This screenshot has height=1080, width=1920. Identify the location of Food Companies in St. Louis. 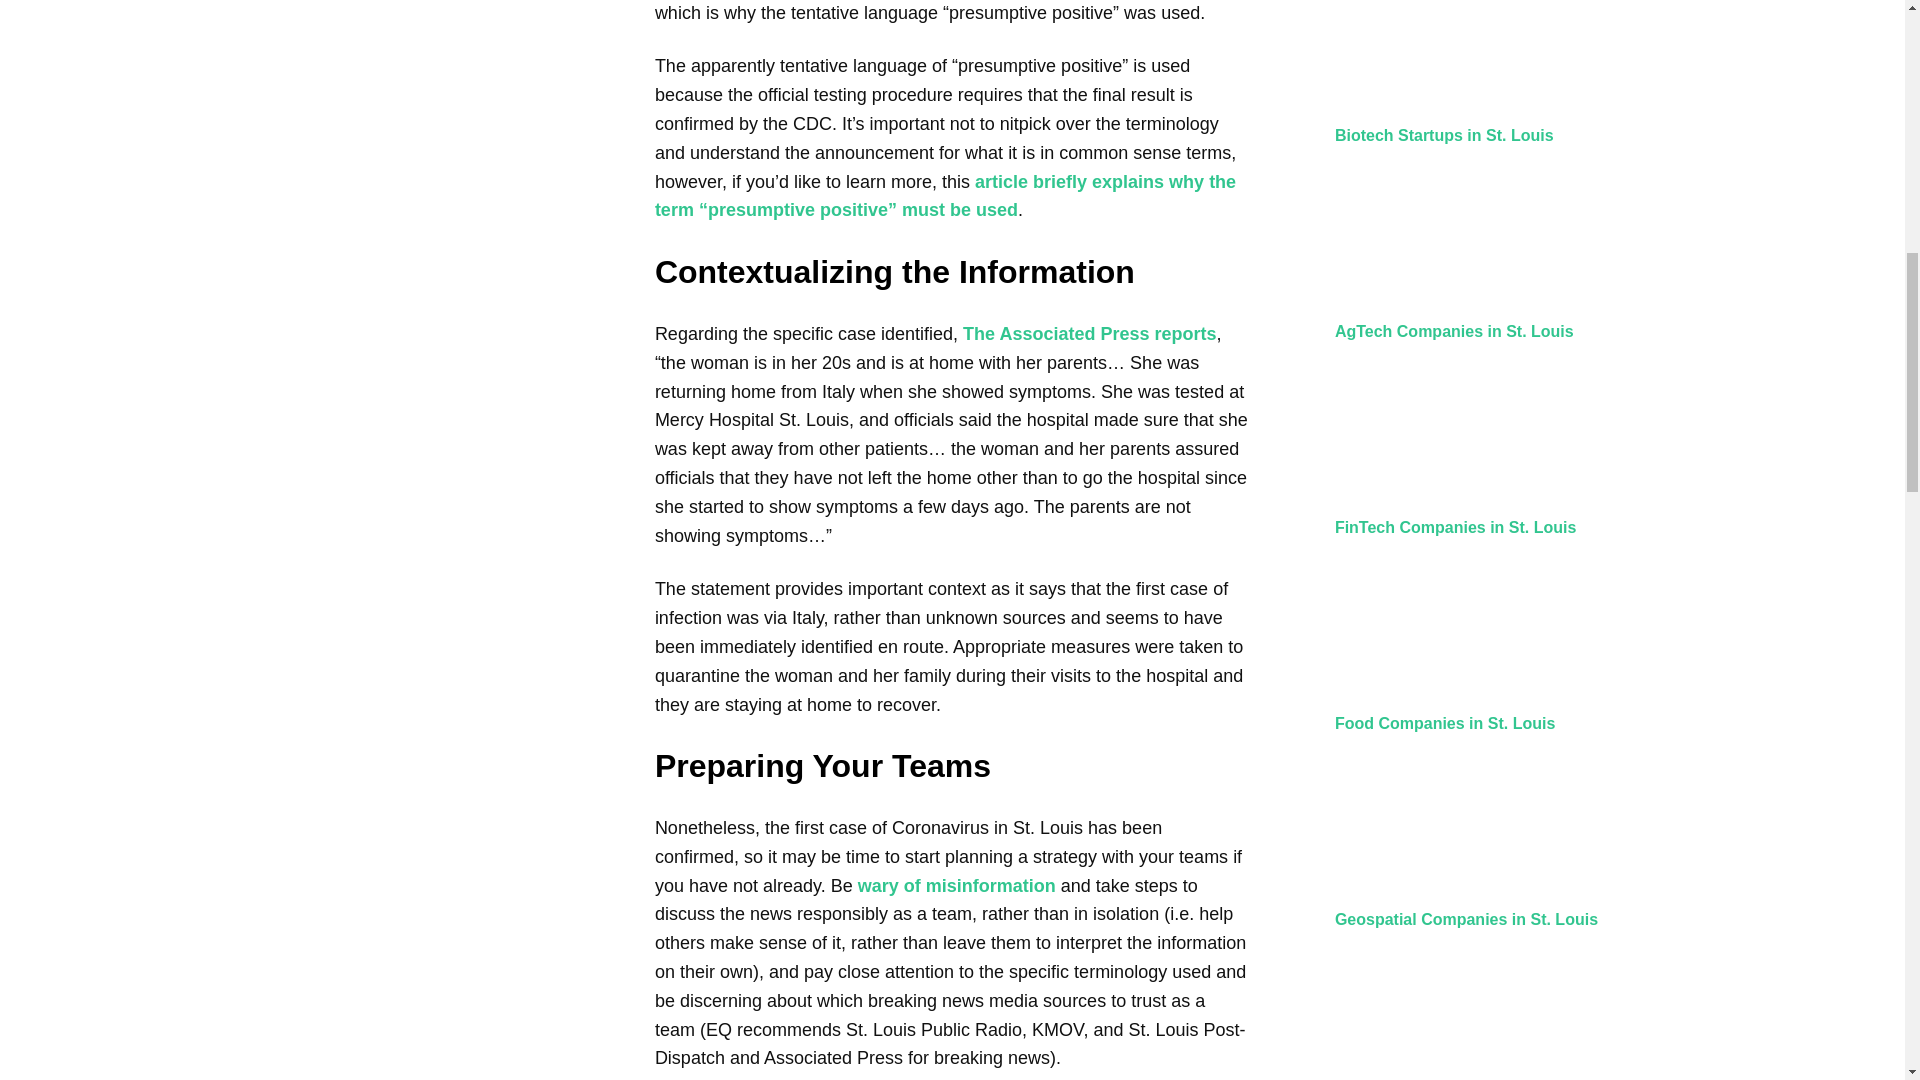
(1444, 723).